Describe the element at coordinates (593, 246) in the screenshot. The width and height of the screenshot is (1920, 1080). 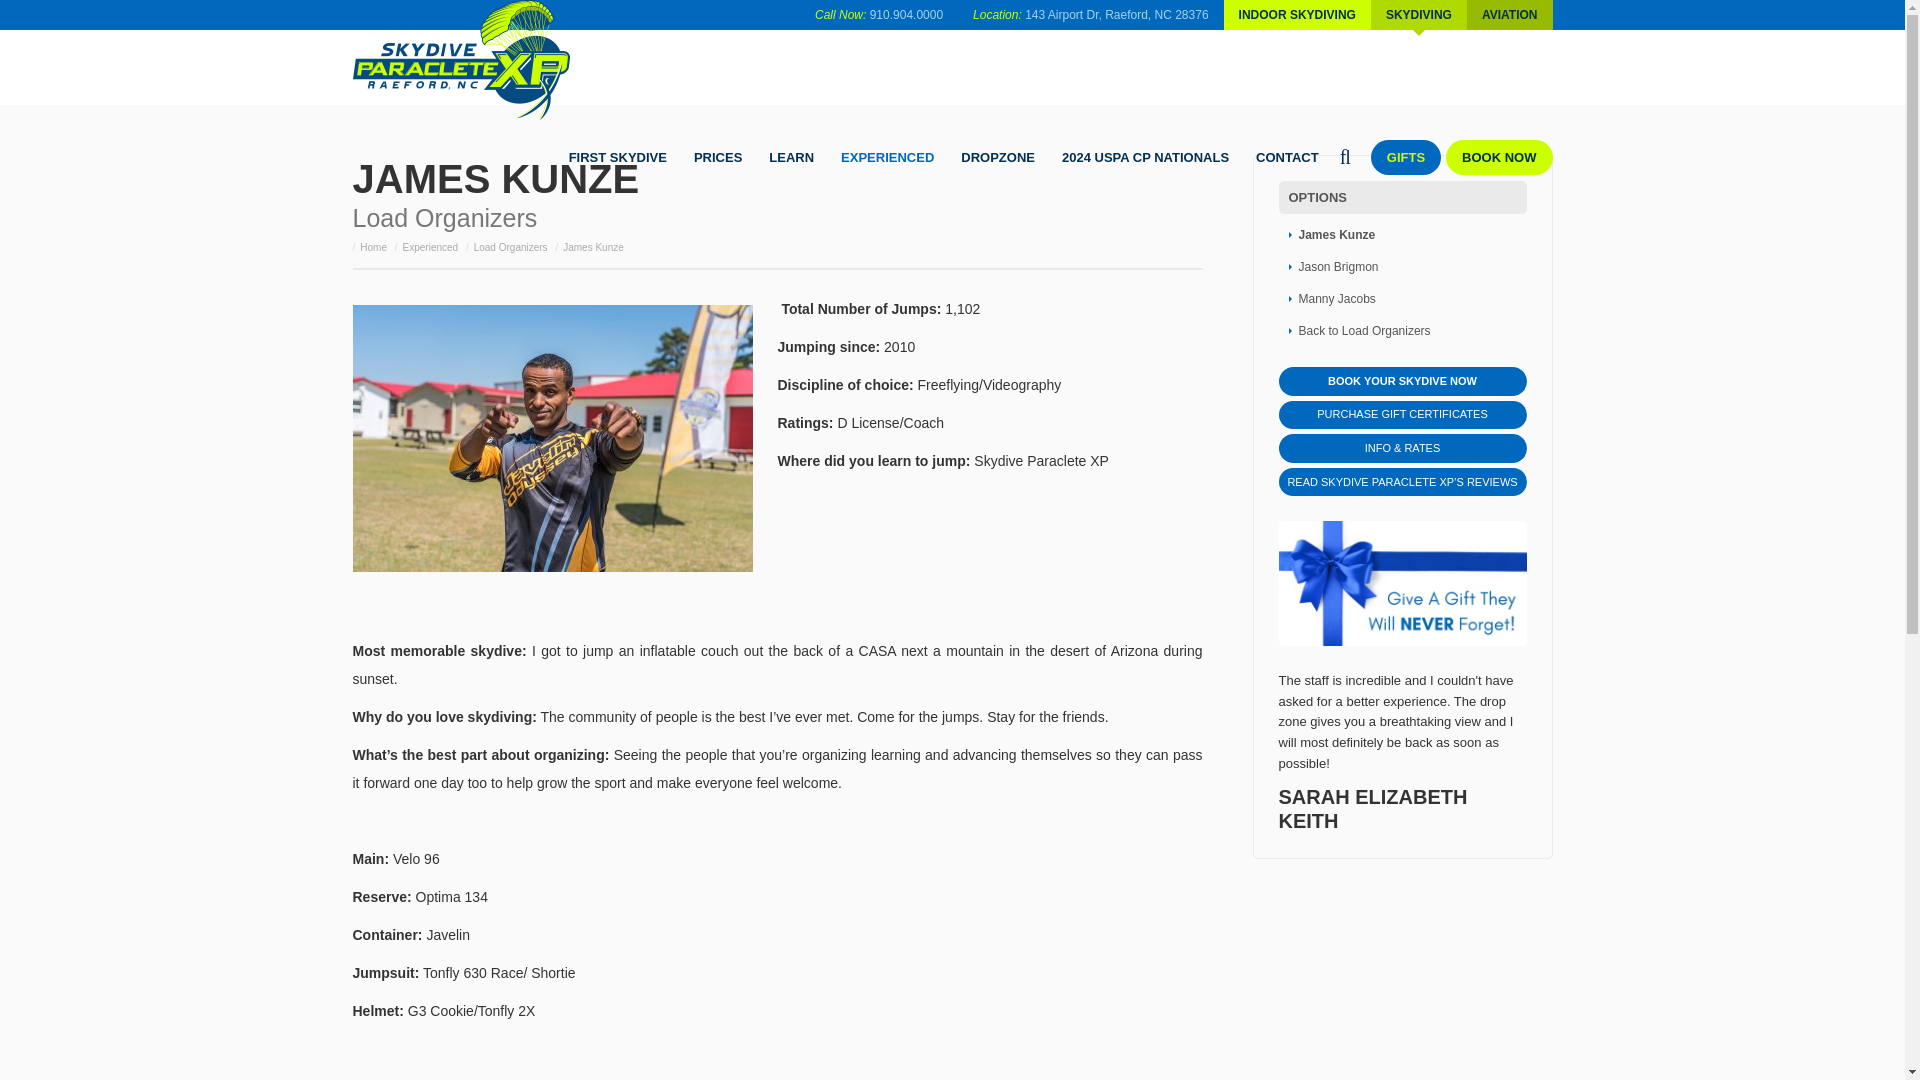
I see `Go to James Kunze.` at that location.